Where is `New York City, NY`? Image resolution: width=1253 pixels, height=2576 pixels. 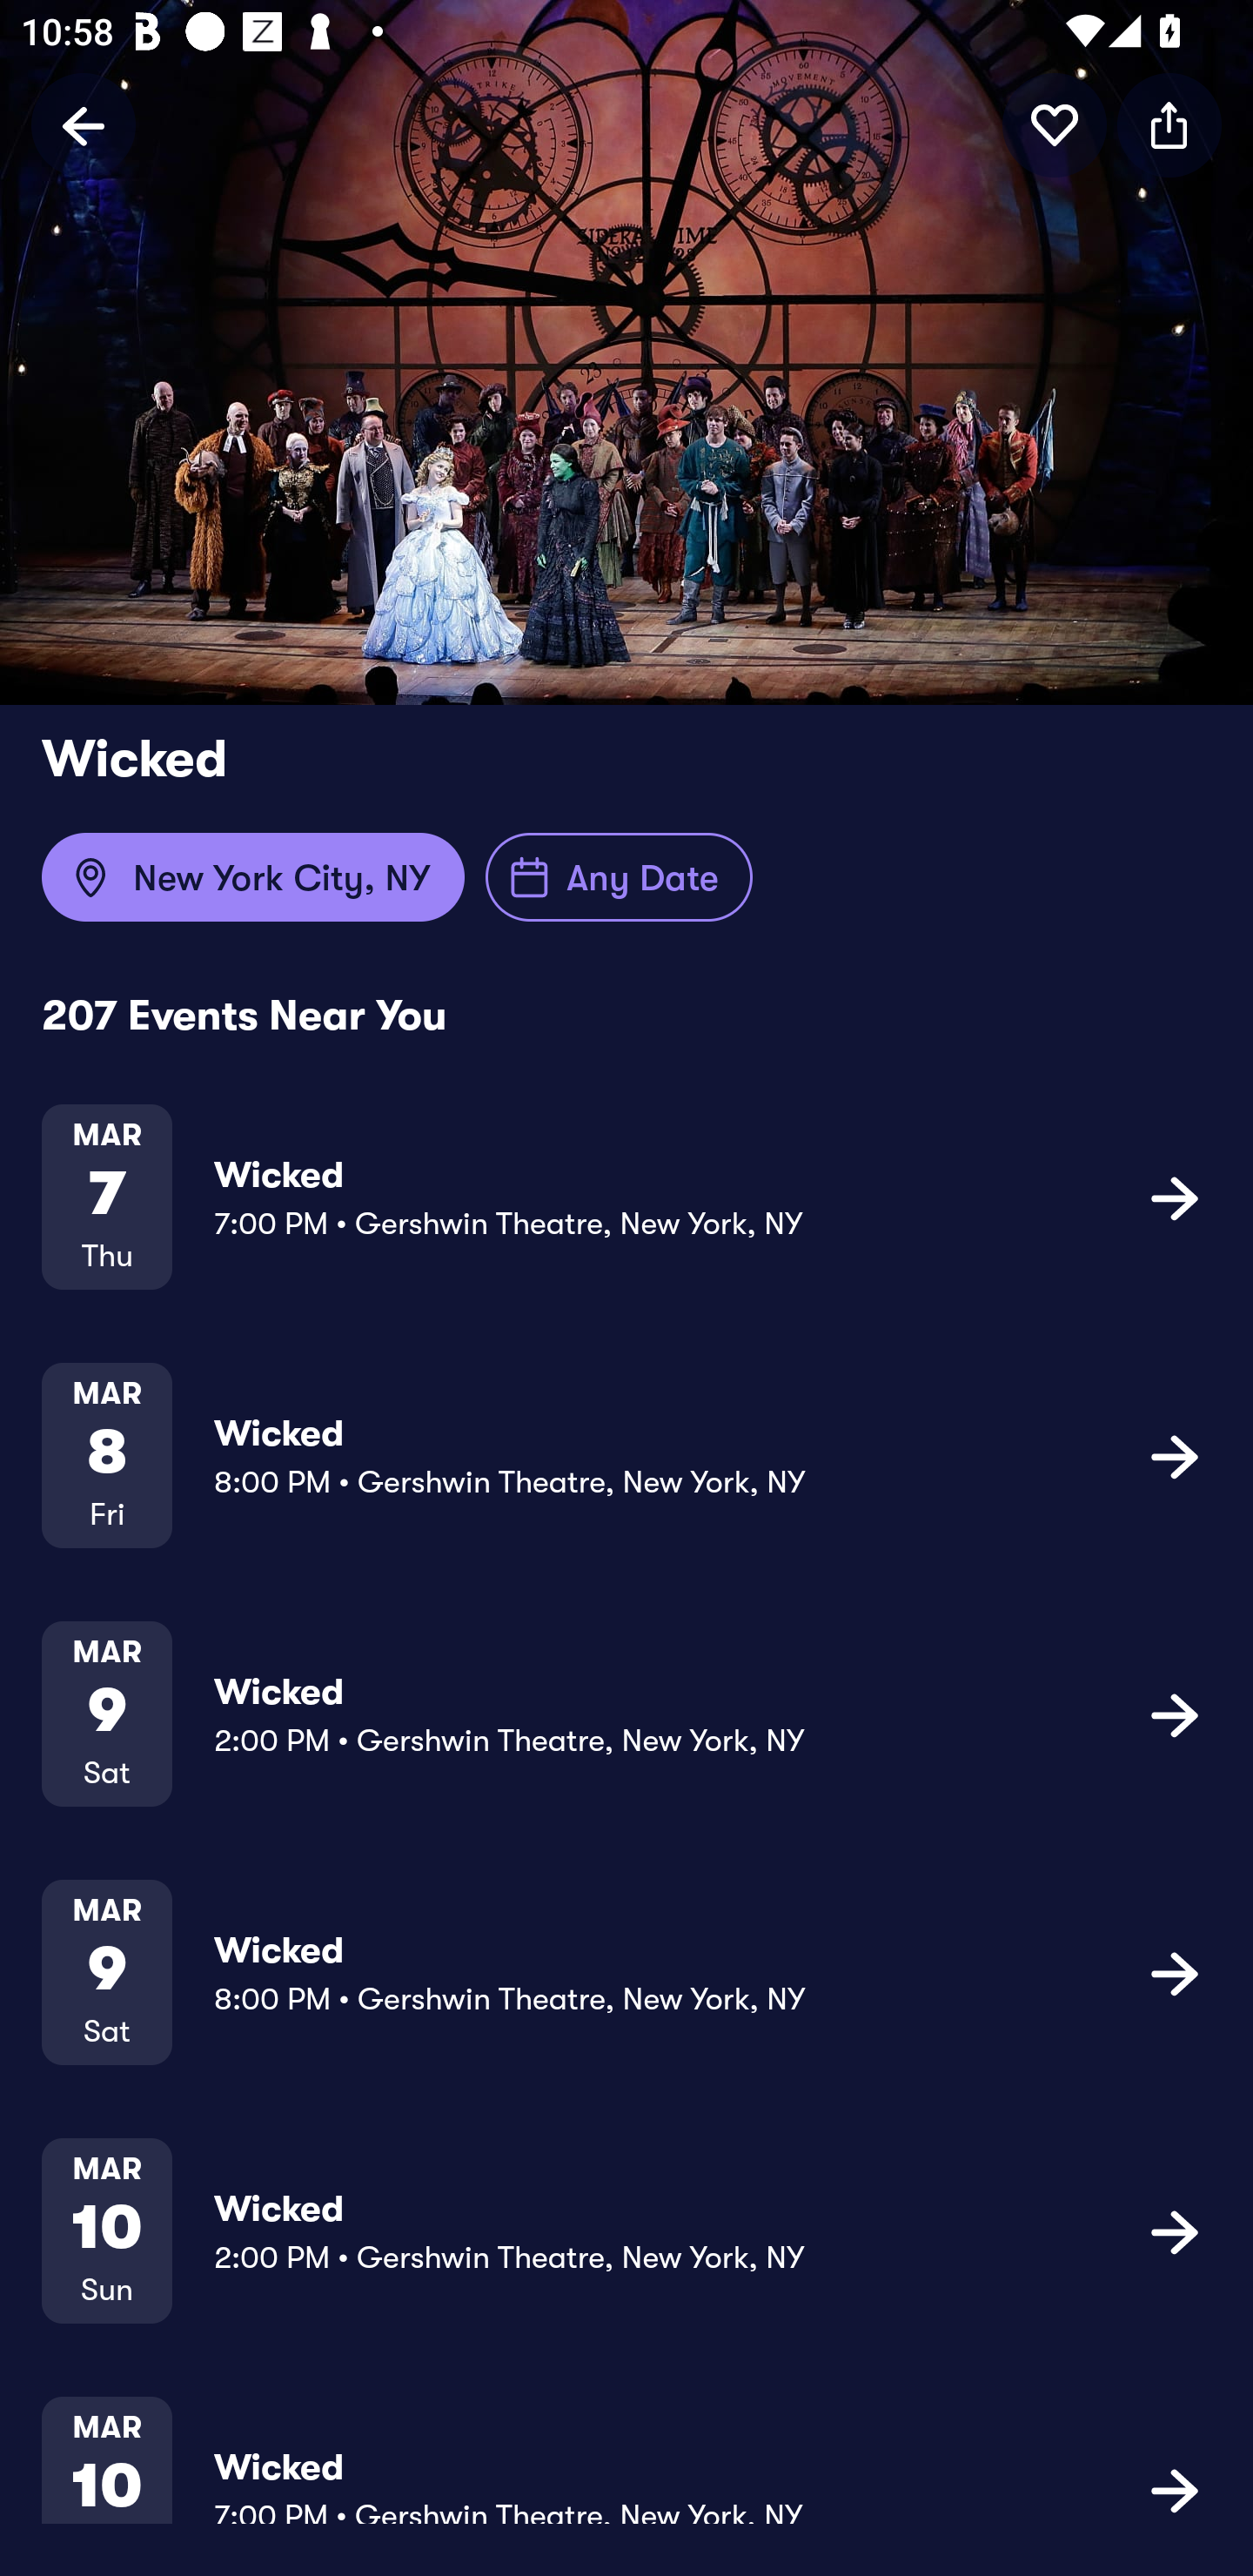
New York City, NY is located at coordinates (252, 877).